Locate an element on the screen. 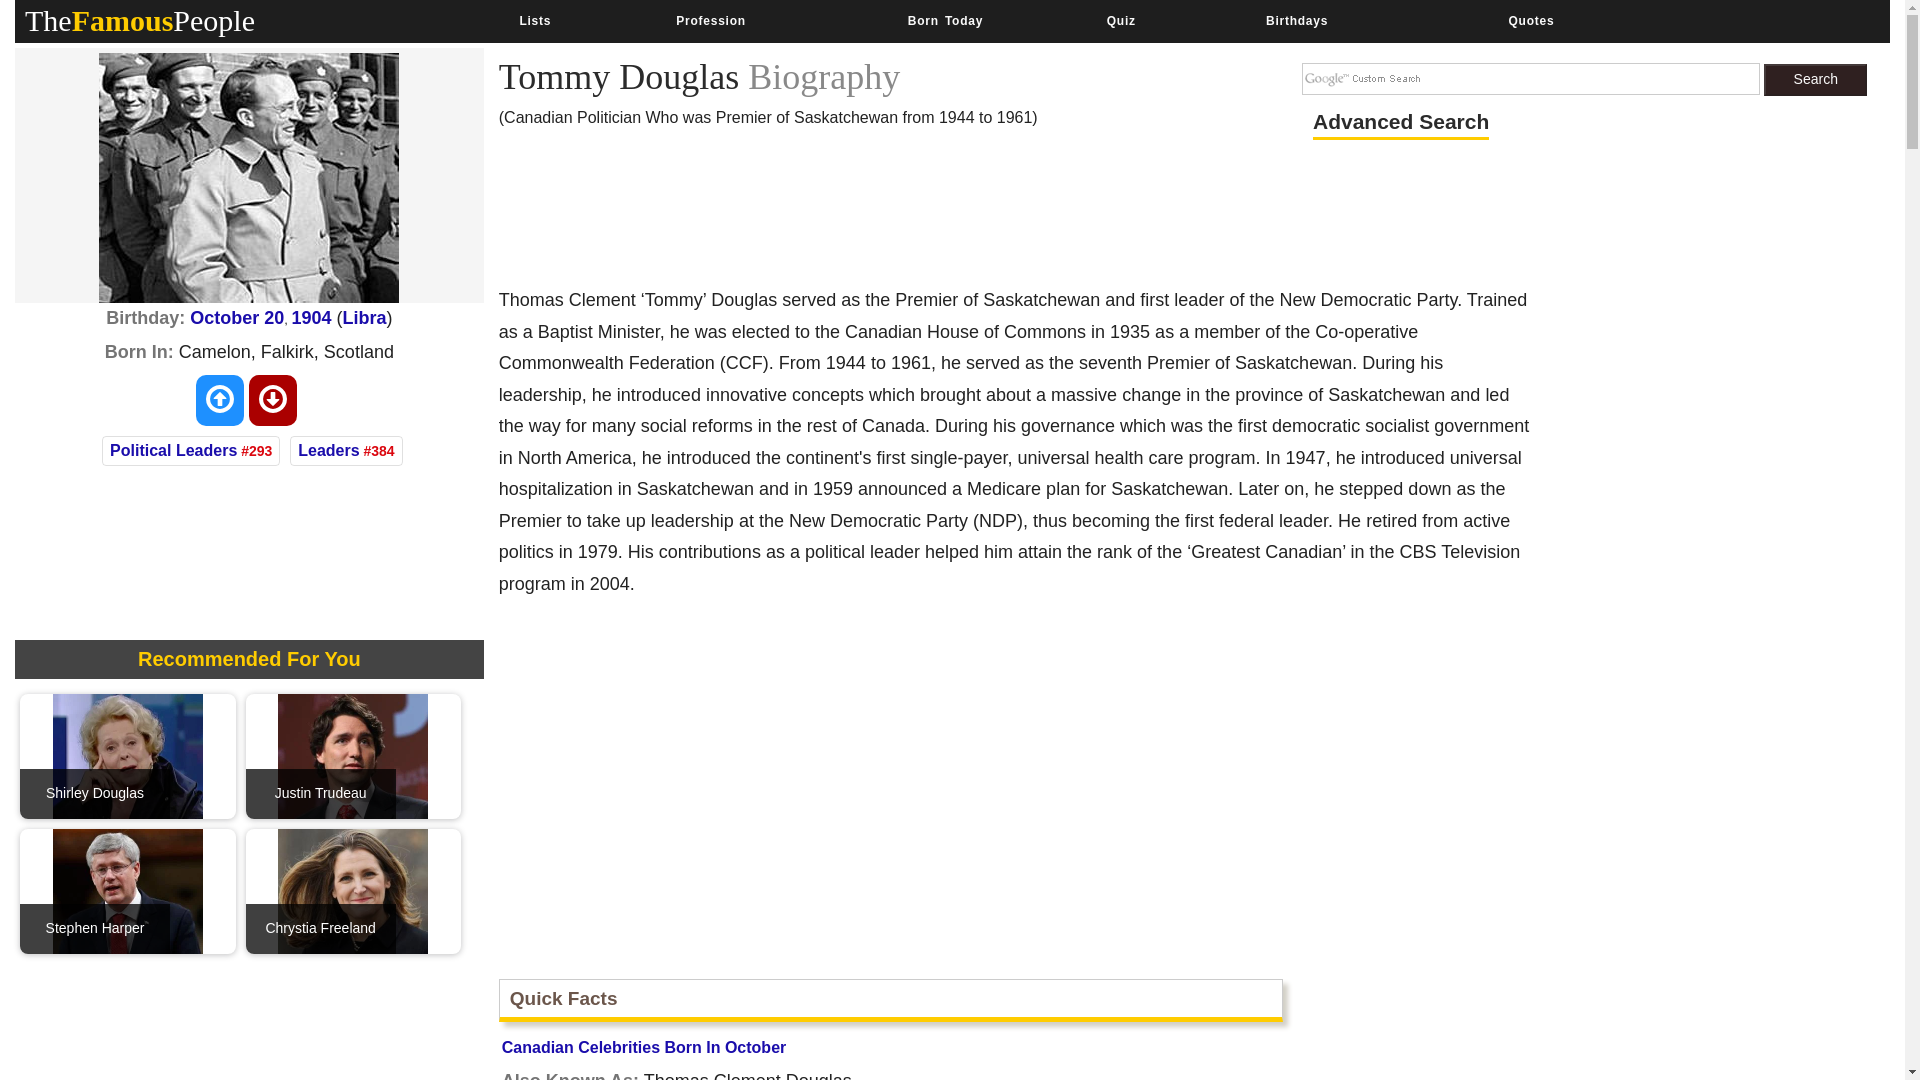 The width and height of the screenshot is (1920, 1080). Born Today is located at coordinates (944, 21).